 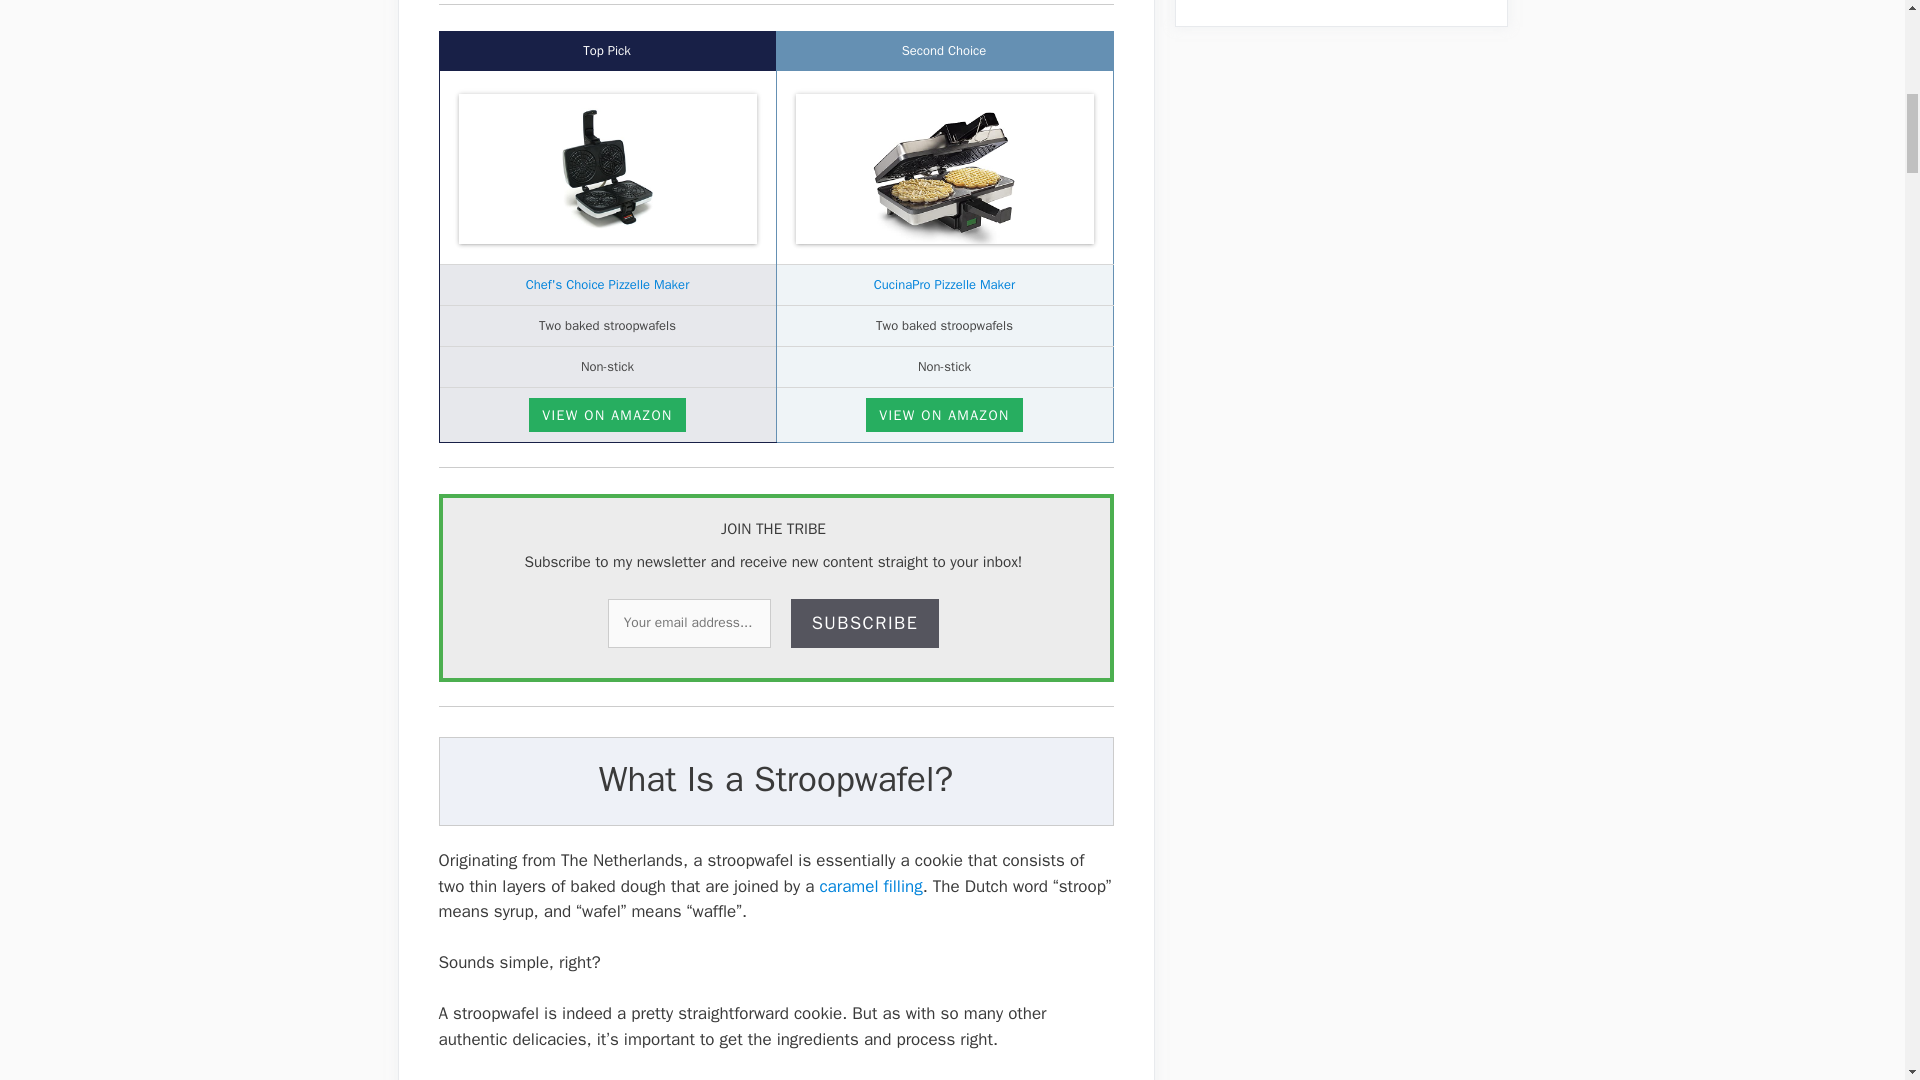 What do you see at coordinates (607, 415) in the screenshot?
I see `VIEW ON AMAZON` at bounding box center [607, 415].